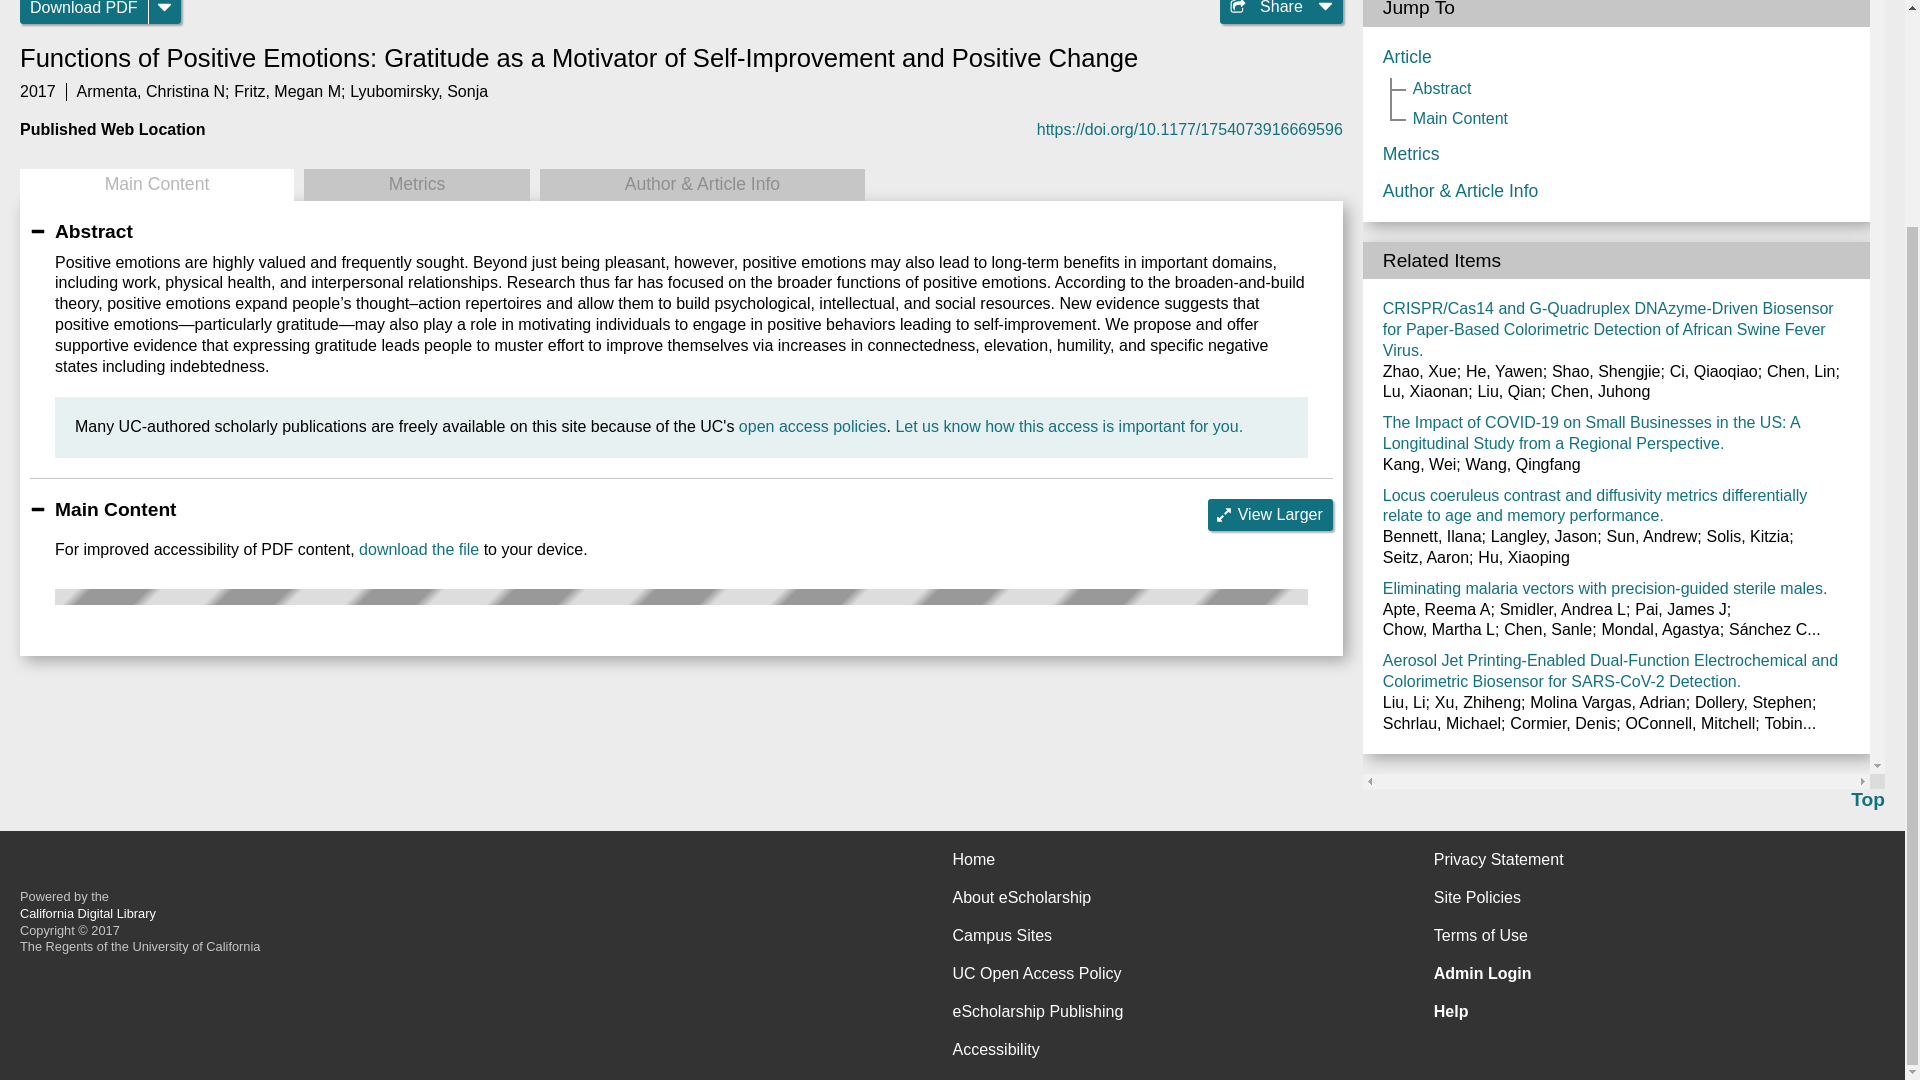  Describe the element at coordinates (156, 184) in the screenshot. I see `Main Content` at that location.